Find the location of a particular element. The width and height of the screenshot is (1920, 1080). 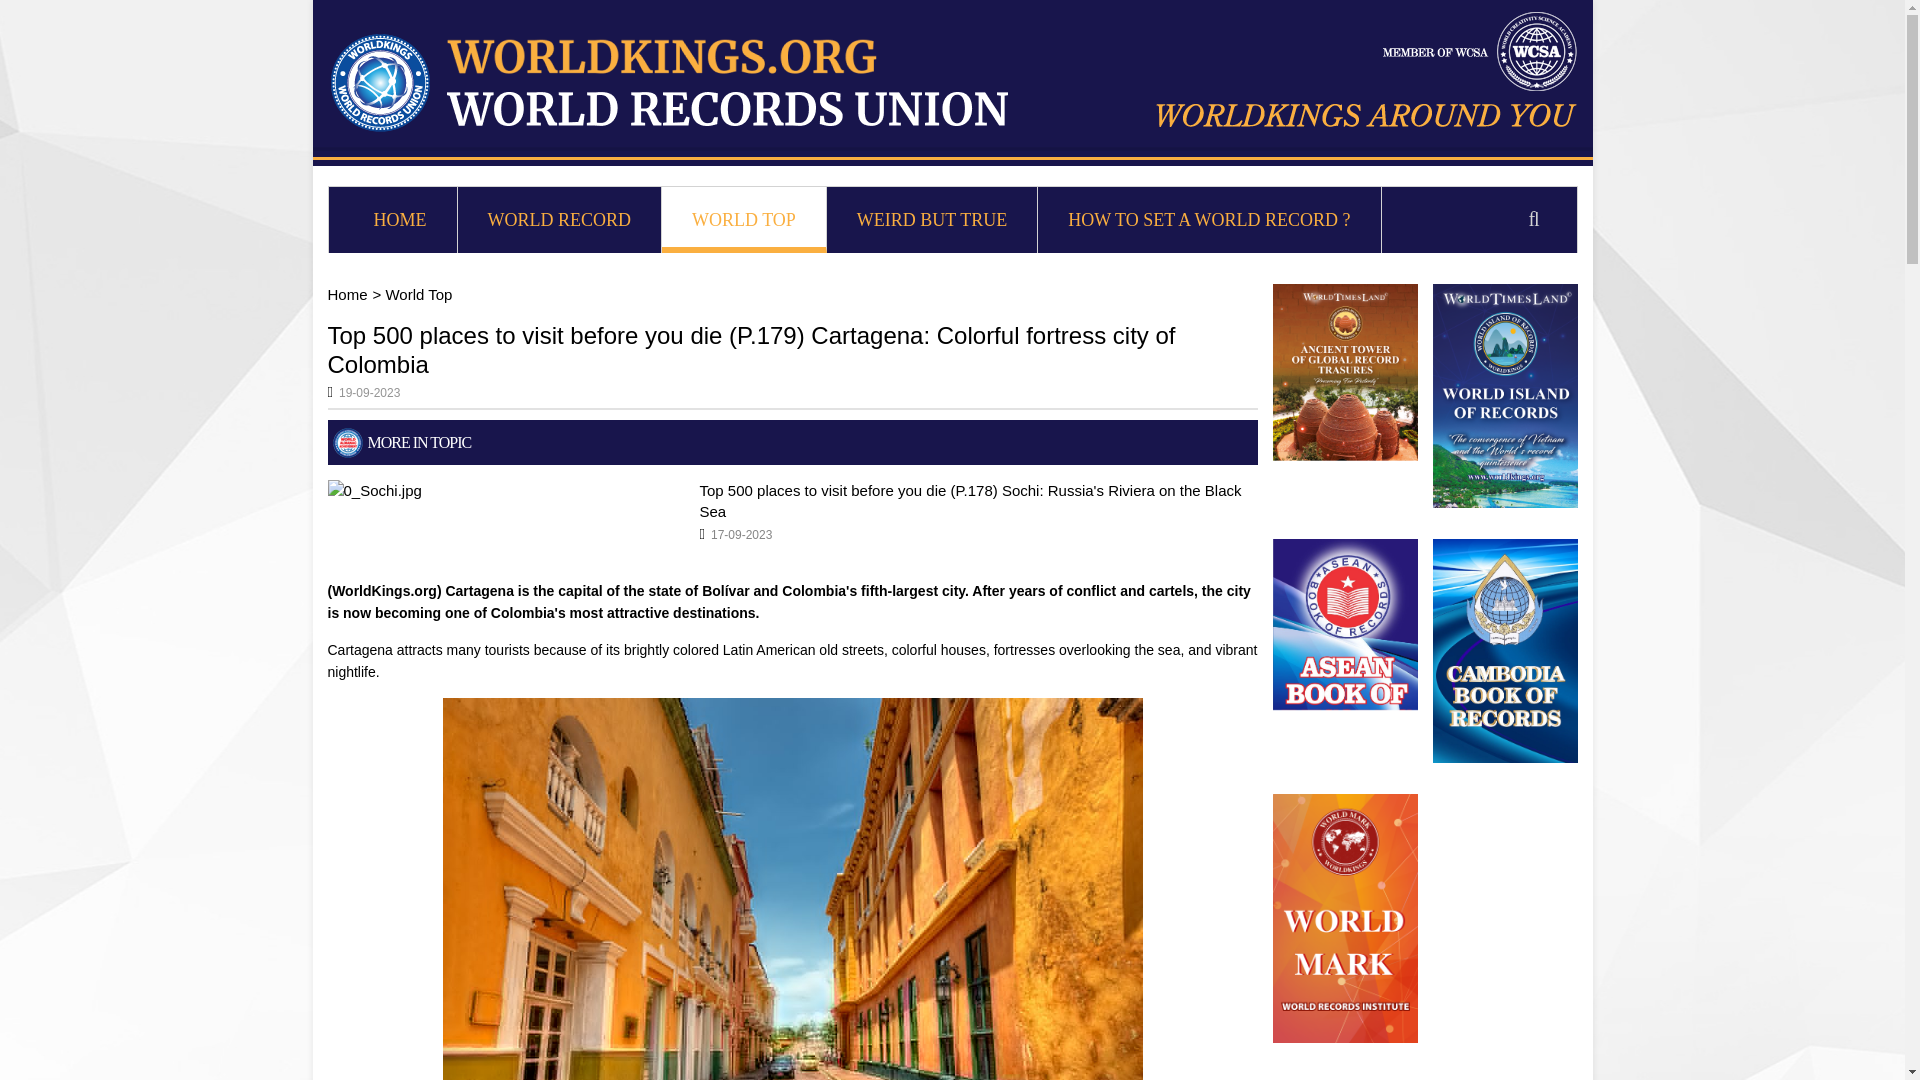

WORLD TOP is located at coordinates (744, 220).